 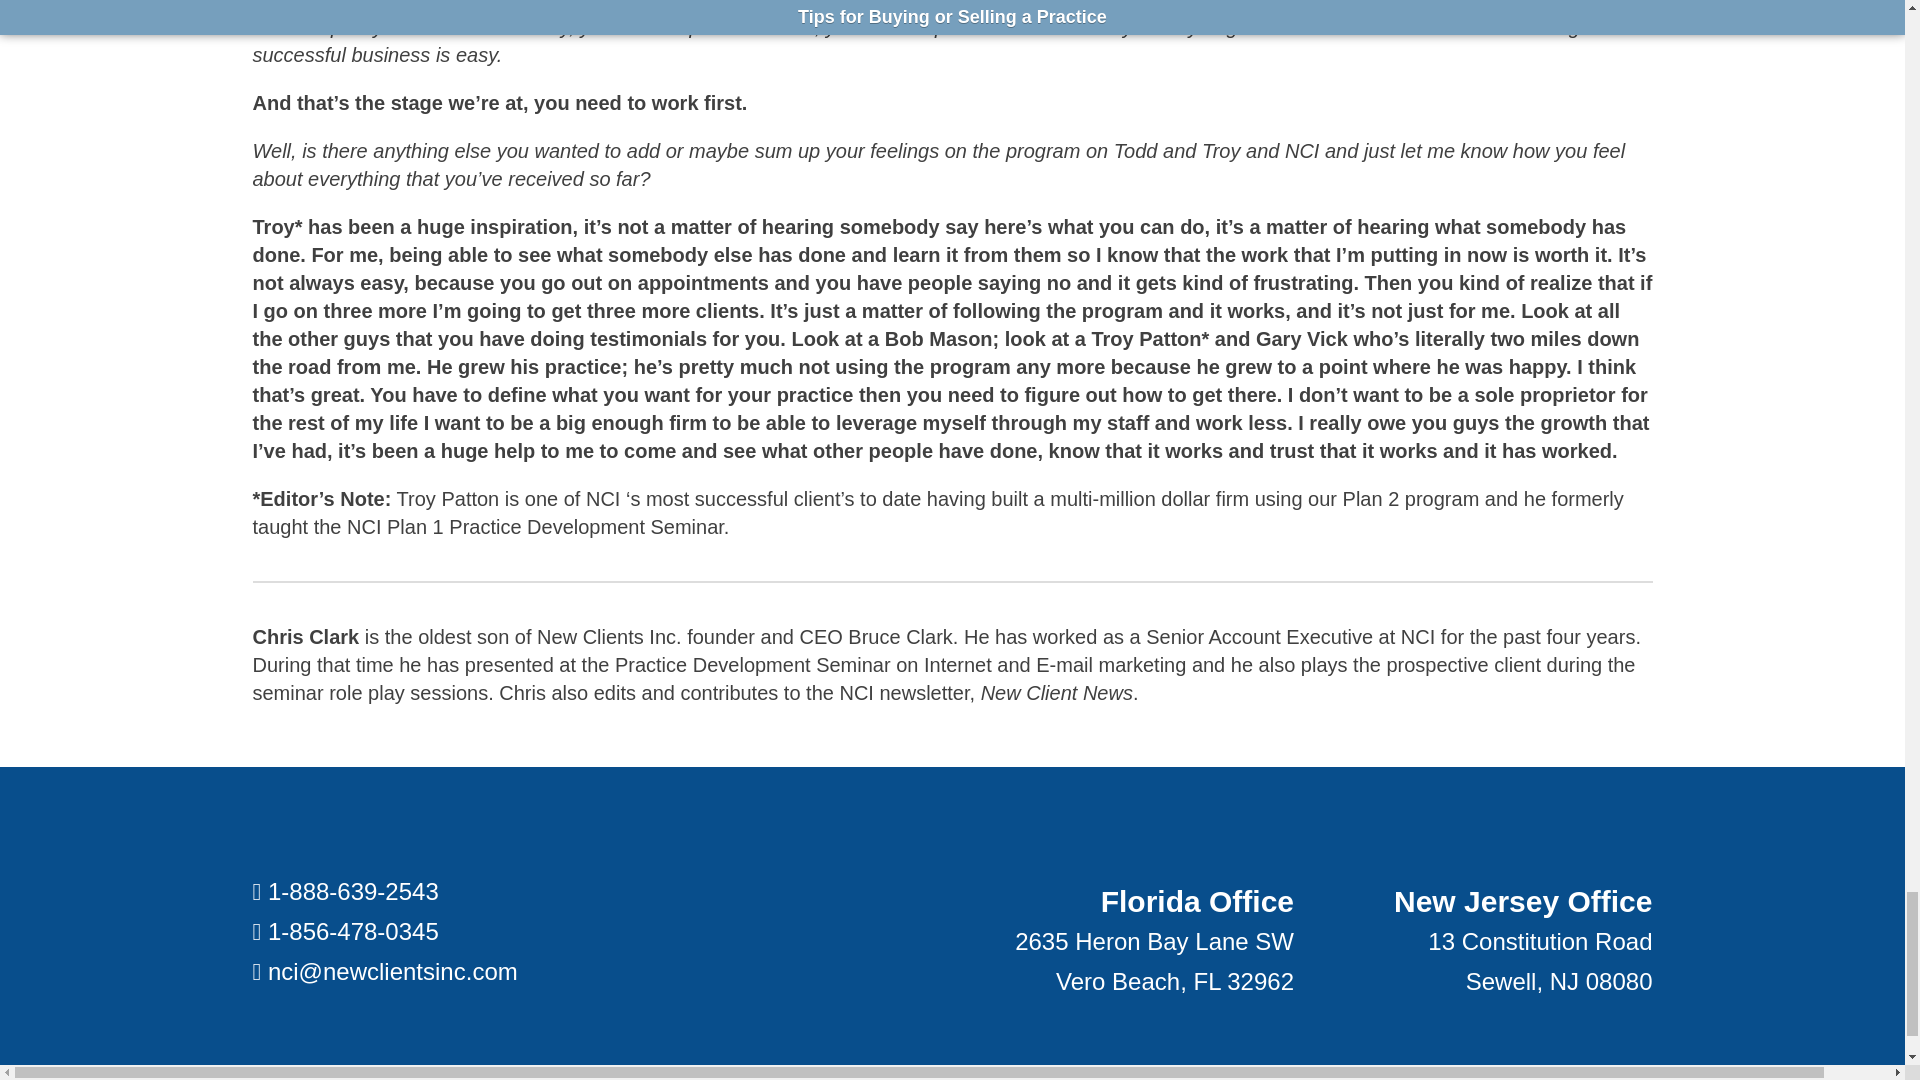 I want to click on 1-856-478-0345, so click(x=354, y=854).